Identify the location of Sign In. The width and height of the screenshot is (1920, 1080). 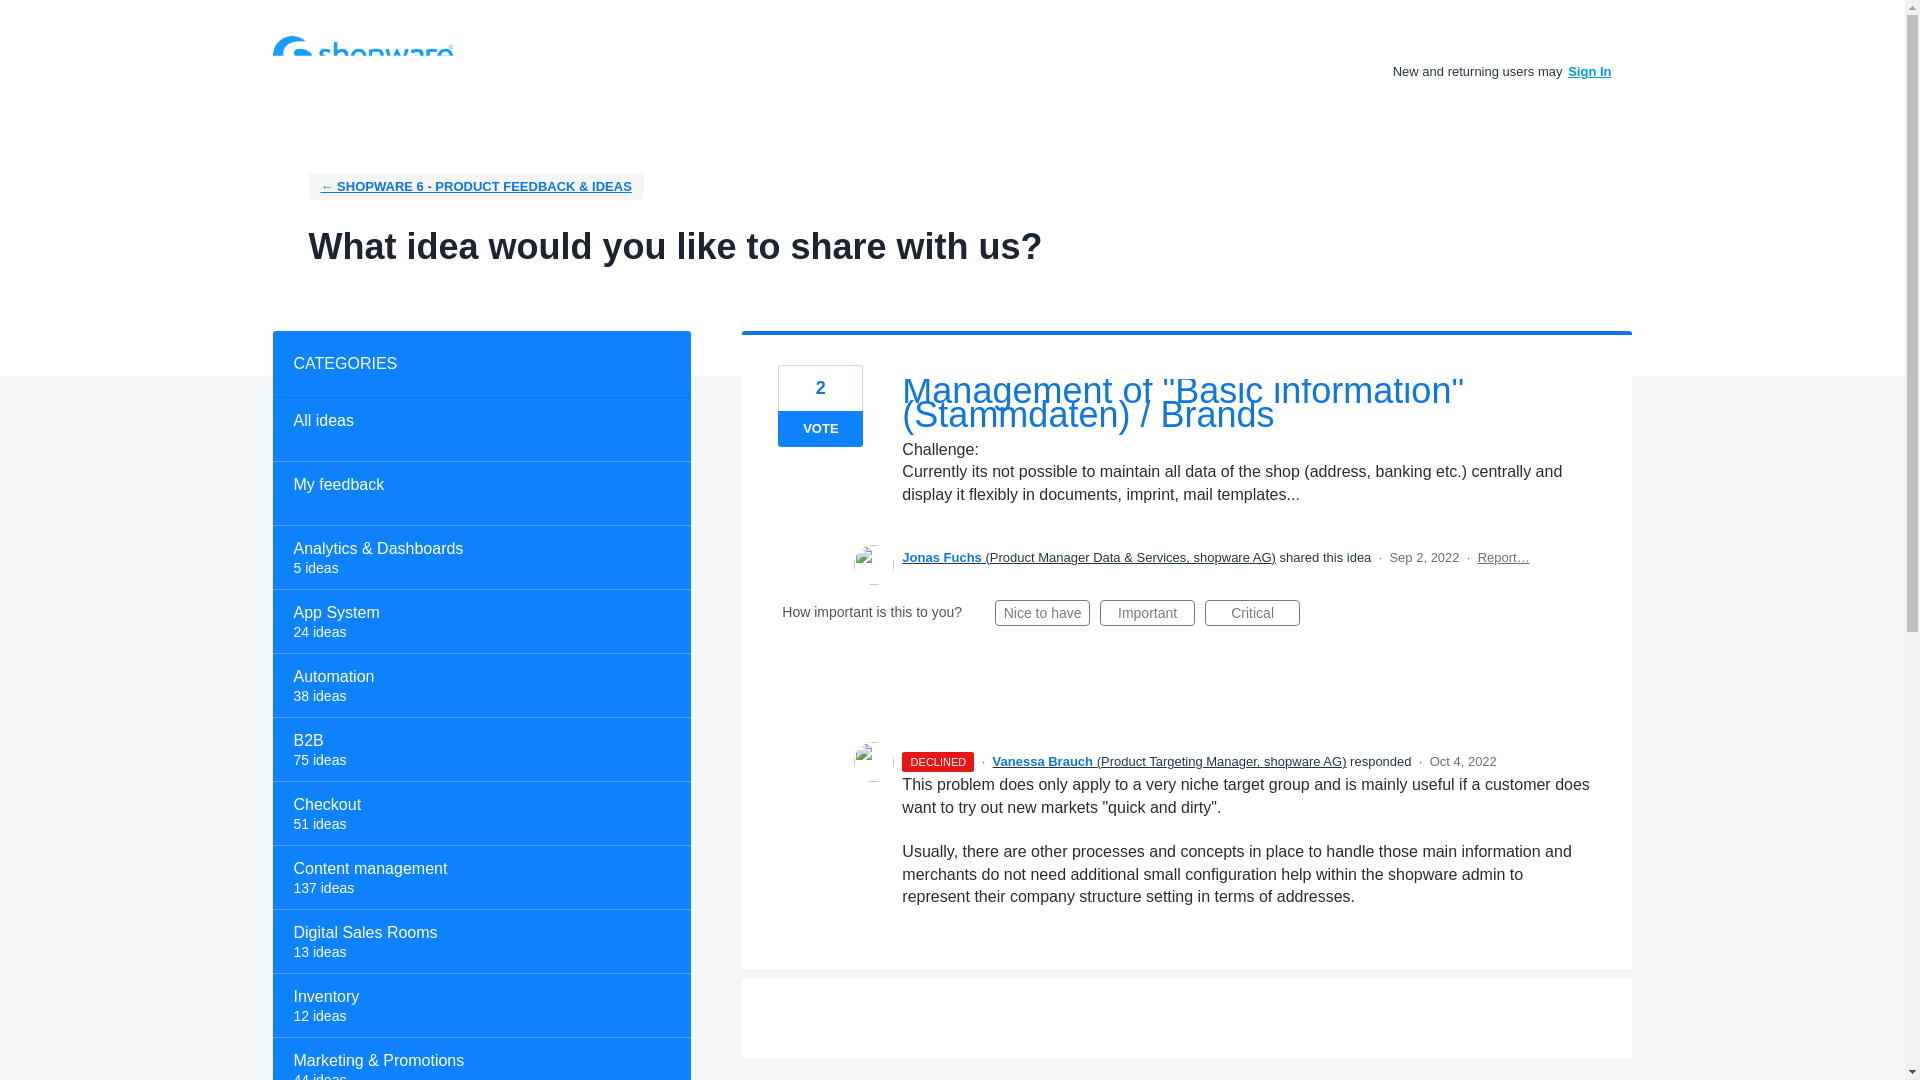
(1589, 70).